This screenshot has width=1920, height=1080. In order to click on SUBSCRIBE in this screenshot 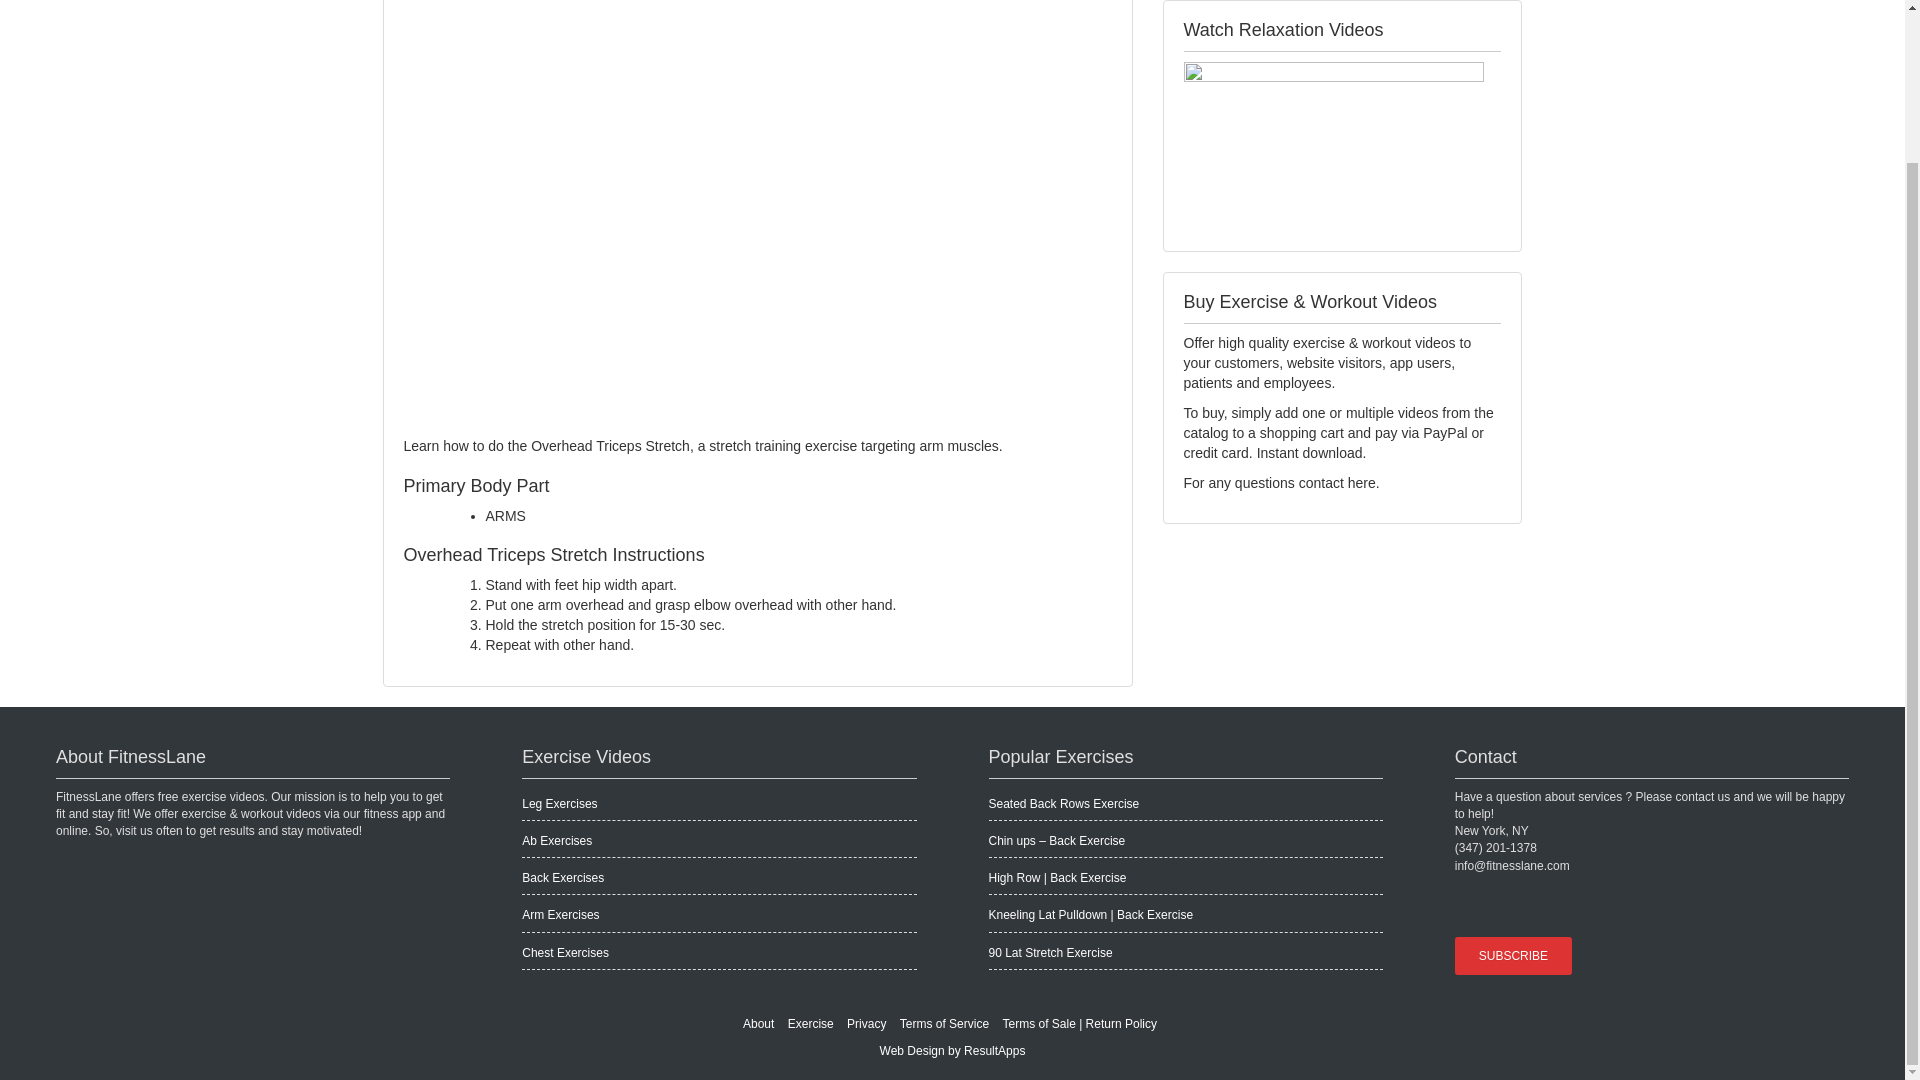, I will do `click(1514, 956)`.